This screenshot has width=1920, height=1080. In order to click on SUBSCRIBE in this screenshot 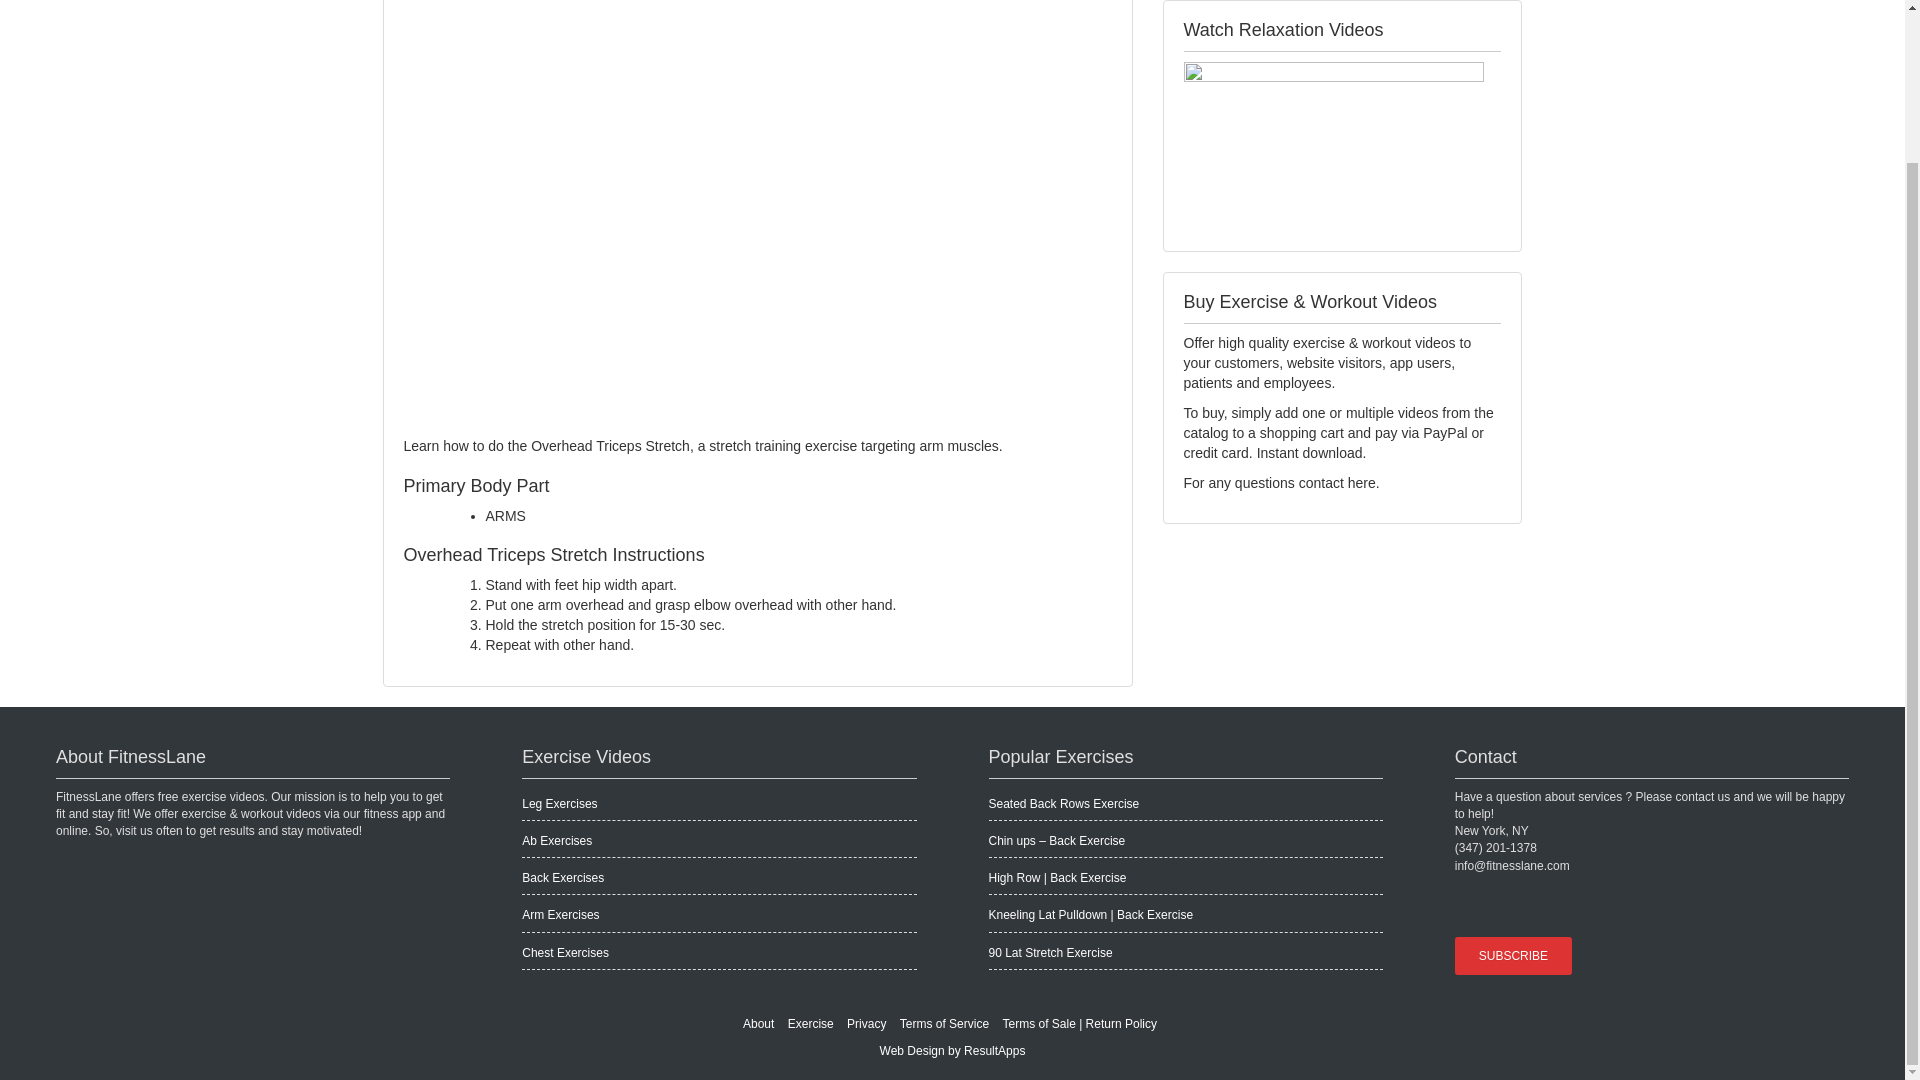, I will do `click(1514, 956)`.